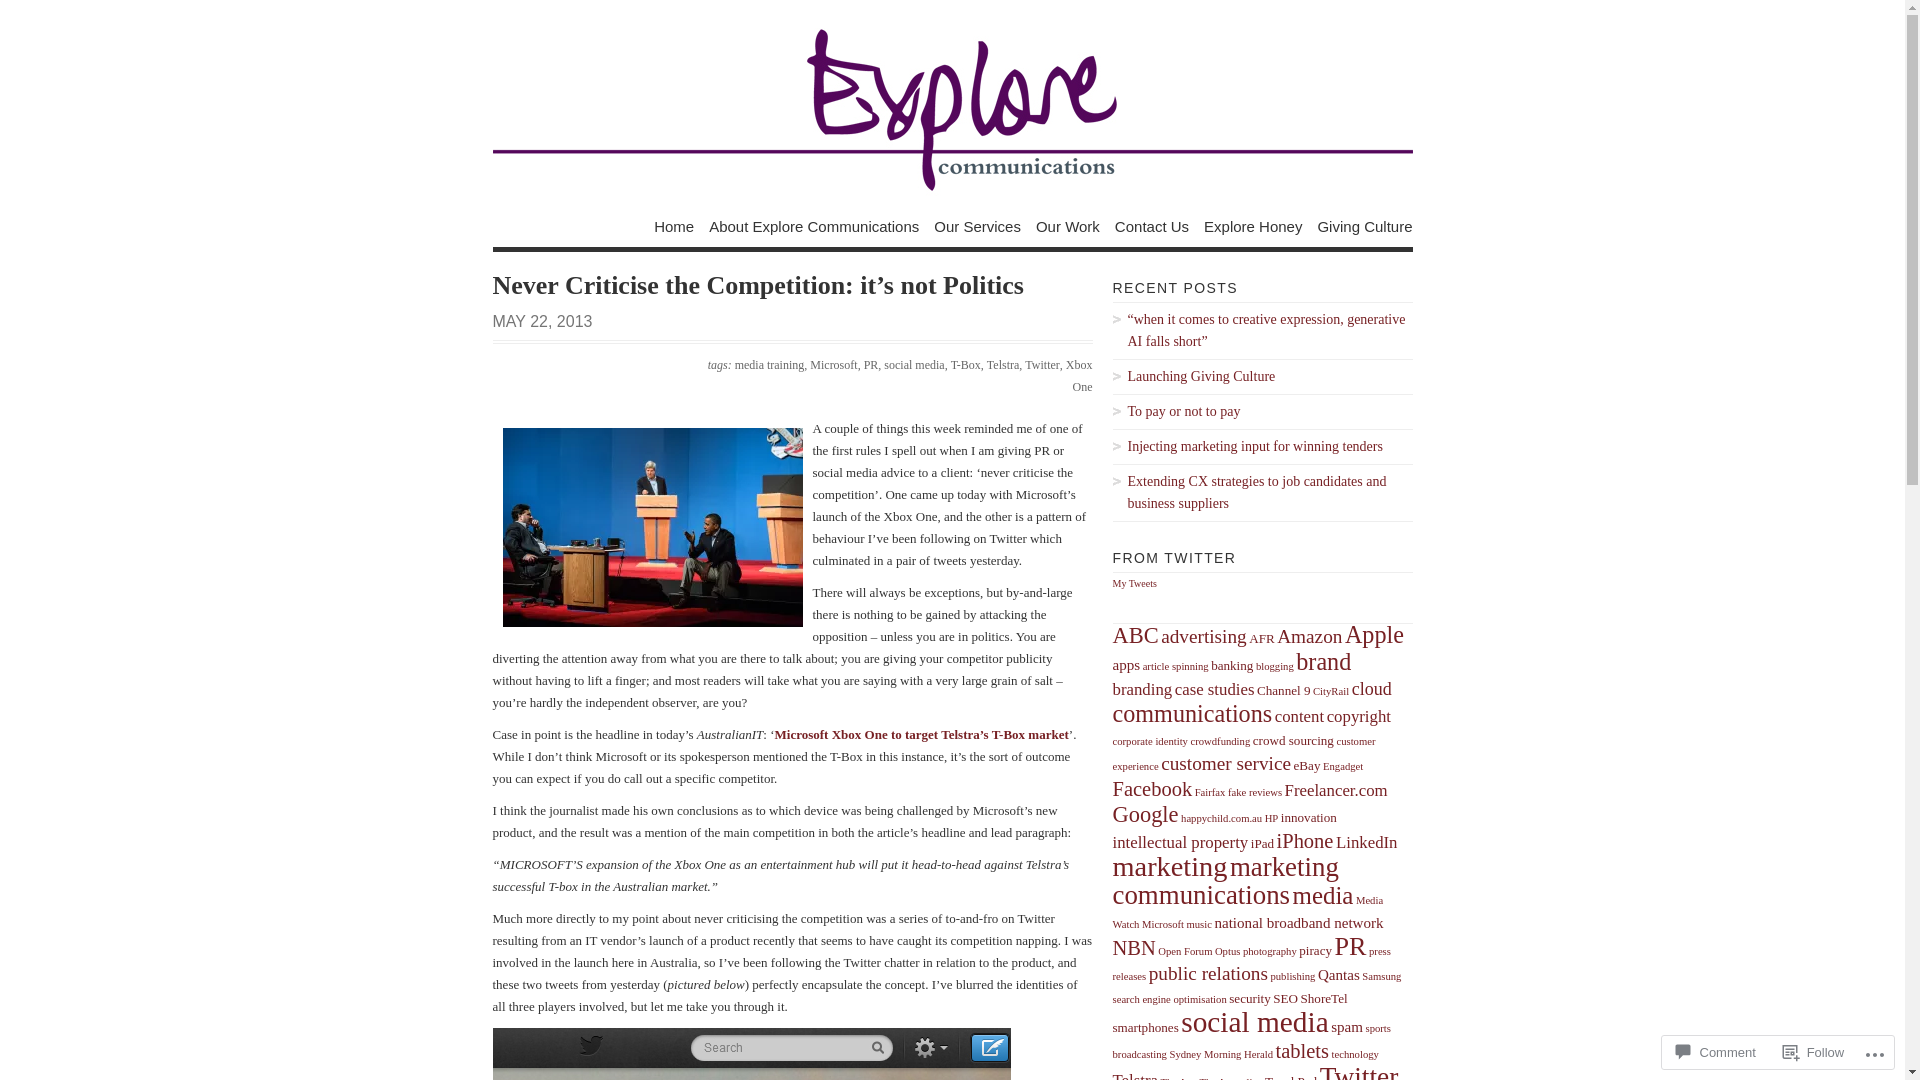 The width and height of the screenshot is (1920, 1080). Describe the element at coordinates (1302, 1051) in the screenshot. I see `tablets` at that location.